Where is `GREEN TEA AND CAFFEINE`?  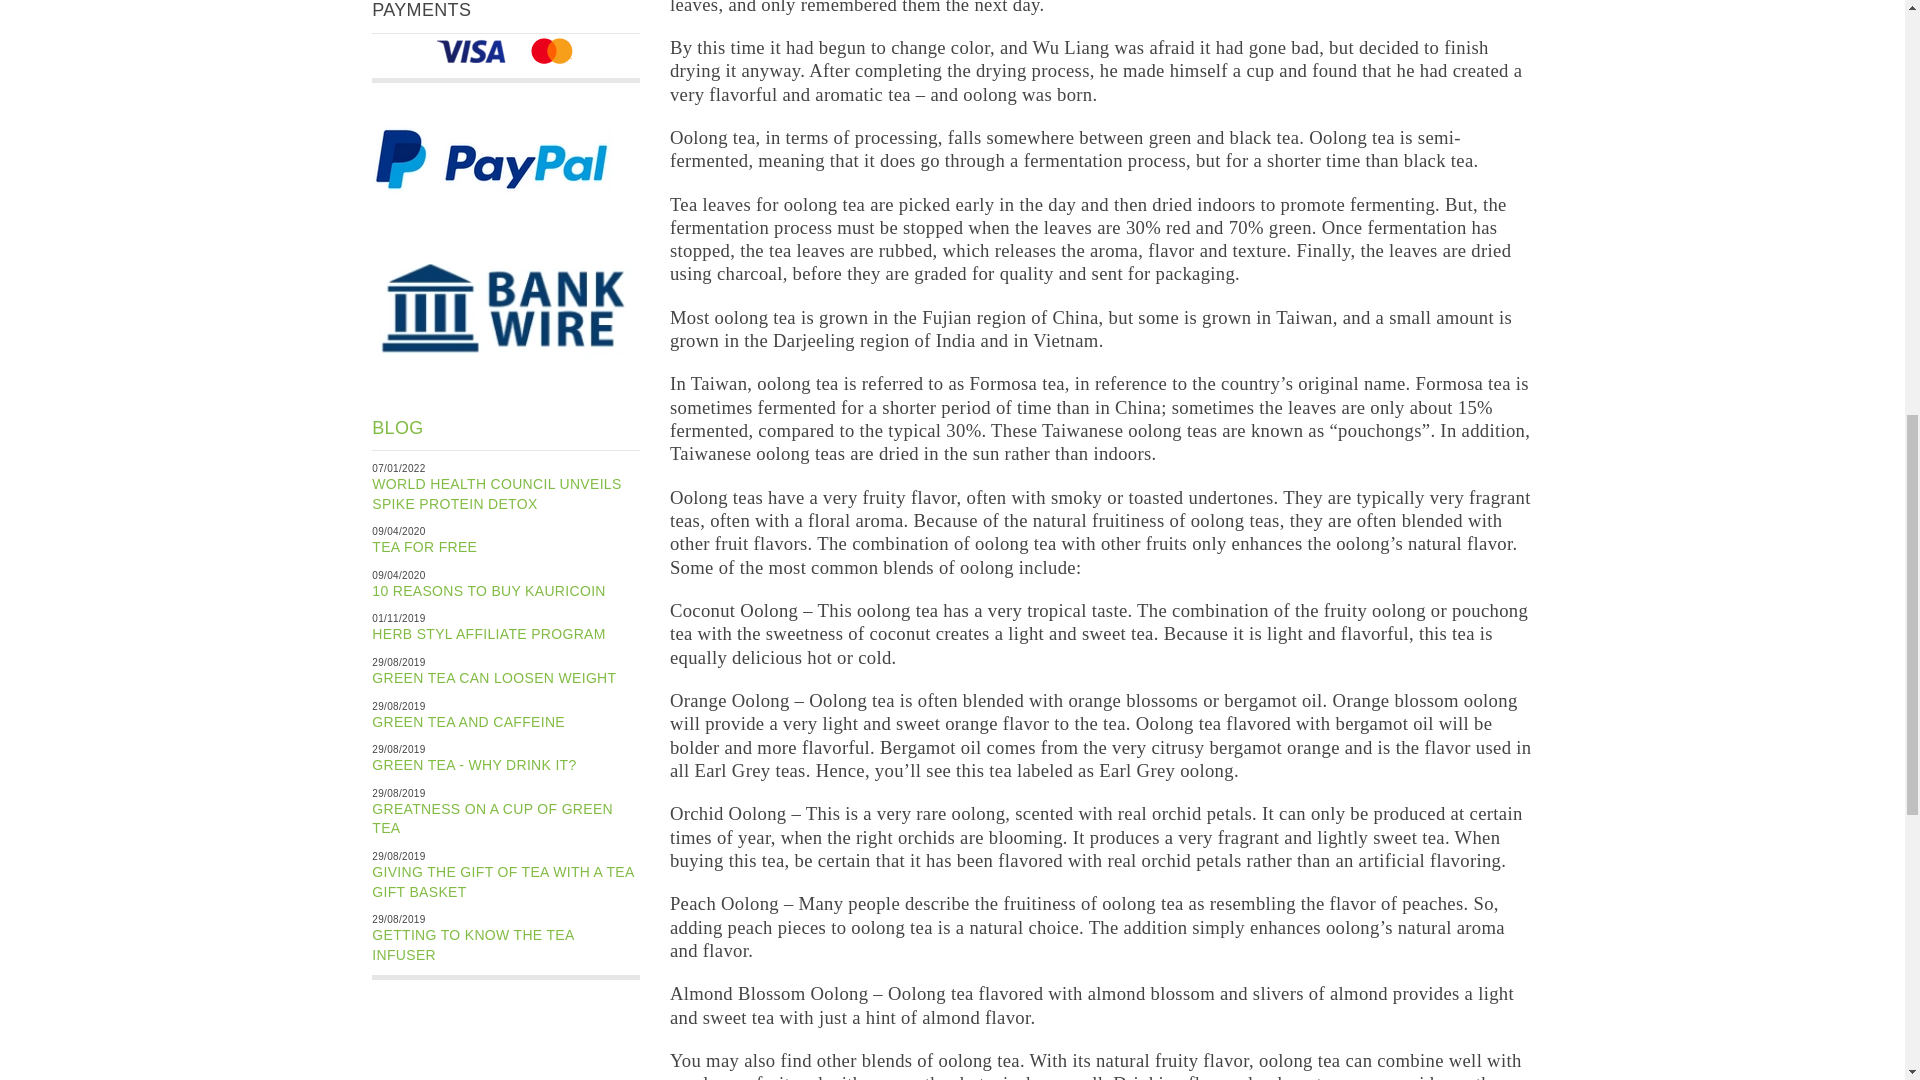
GREEN TEA AND CAFFEINE is located at coordinates (468, 722).